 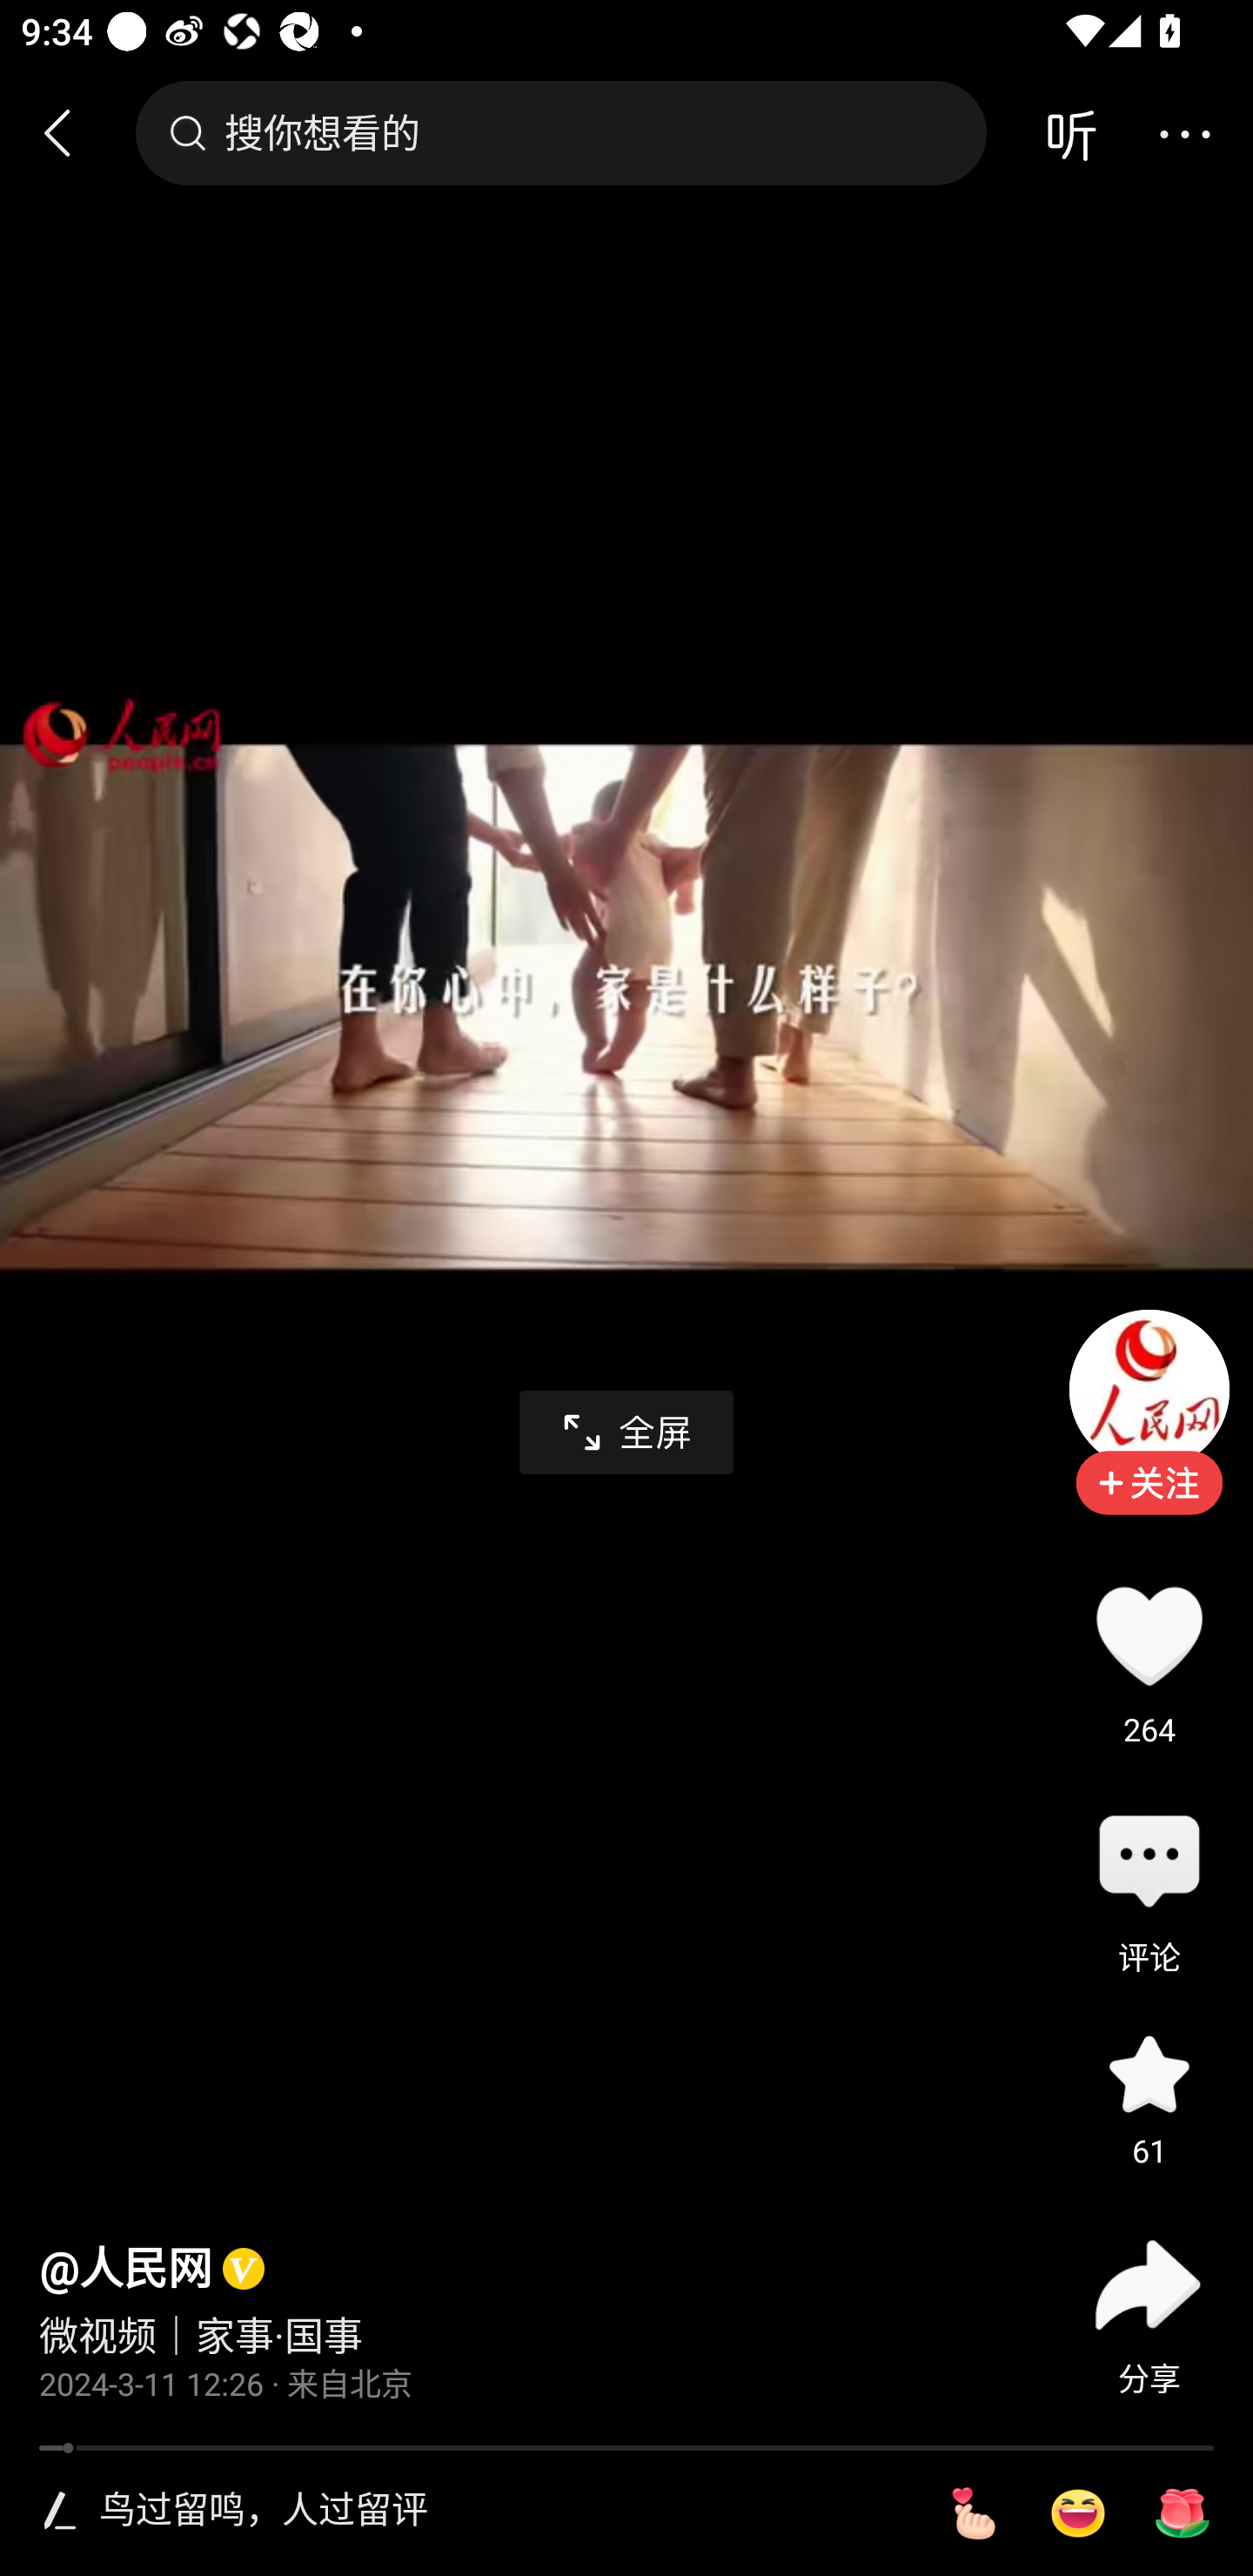 What do you see at coordinates (70, 132) in the screenshot?
I see `返回` at bounding box center [70, 132].